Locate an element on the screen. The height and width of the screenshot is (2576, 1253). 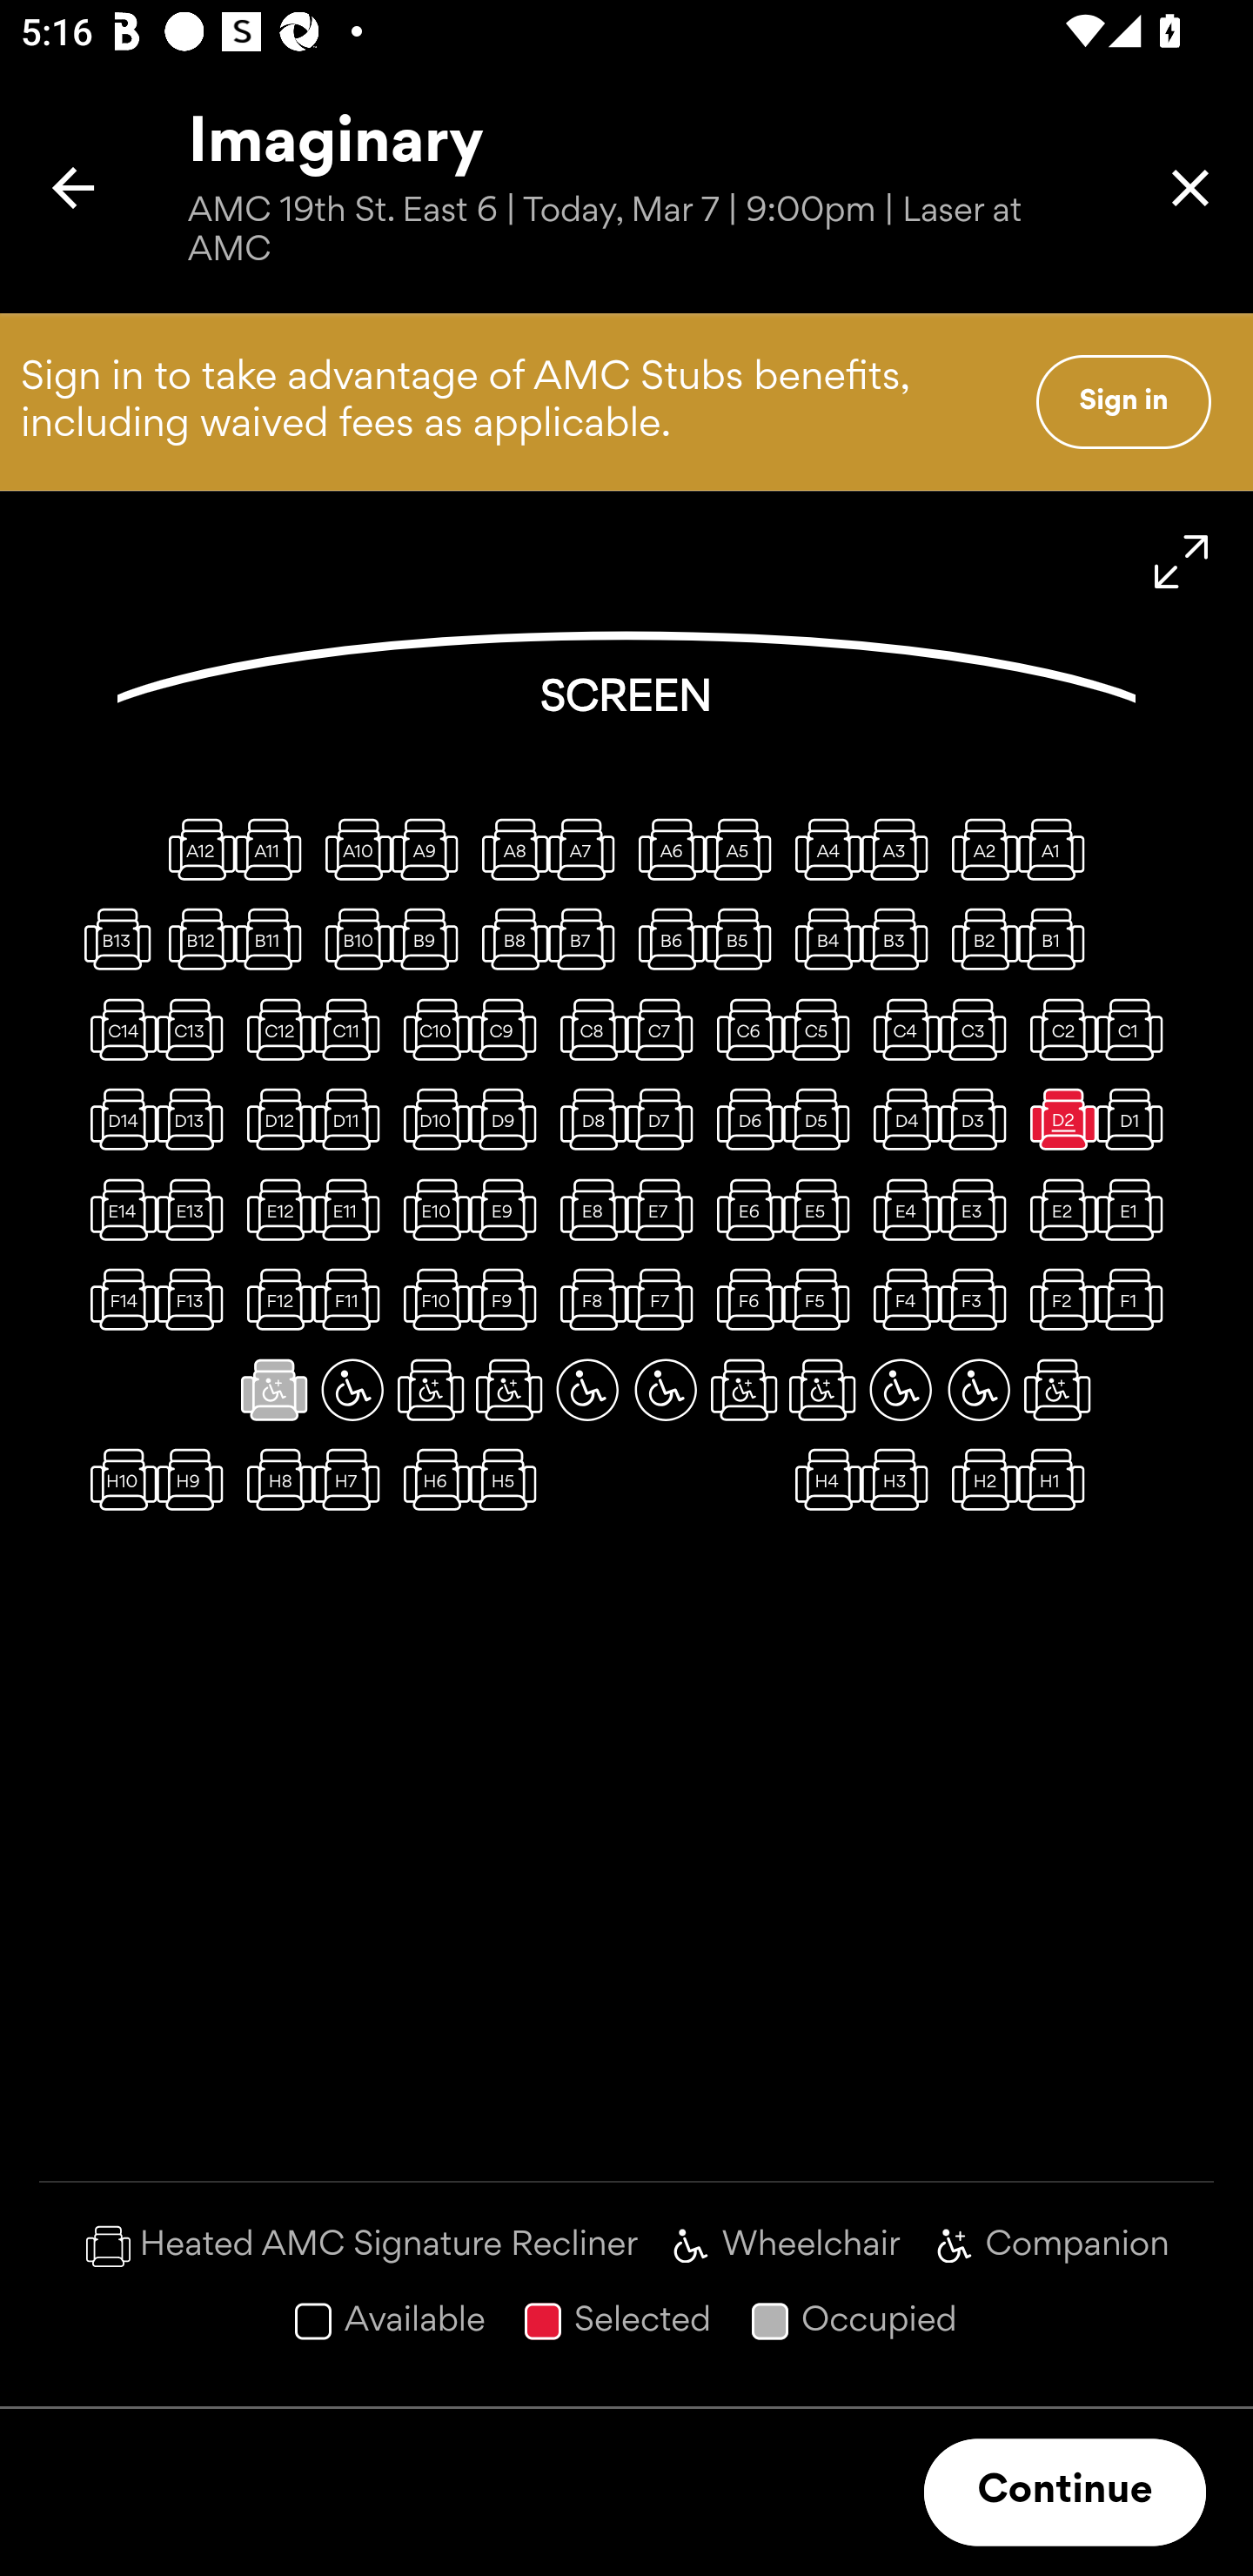
F13, Regular seat, available is located at coordinates (196, 1299).